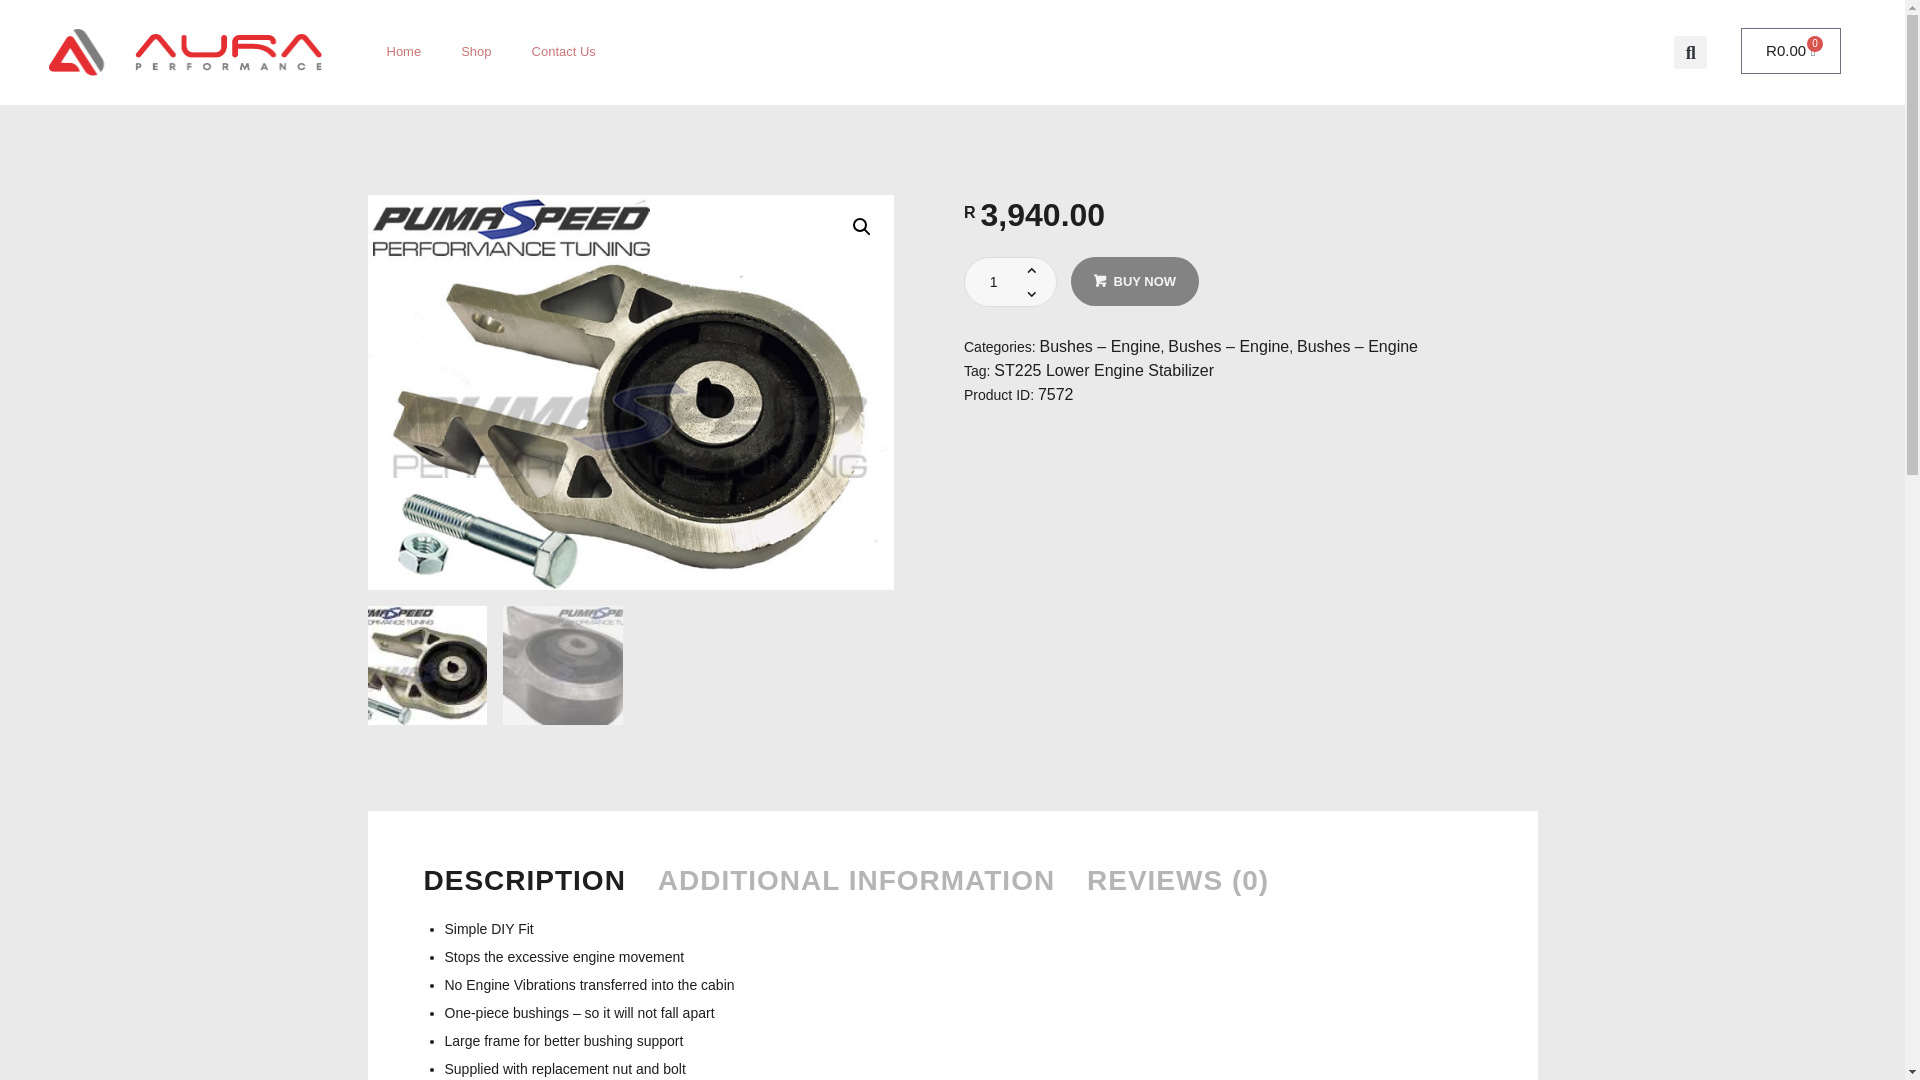 This screenshot has height=1080, width=1920. I want to click on Contact Us, so click(1791, 51).